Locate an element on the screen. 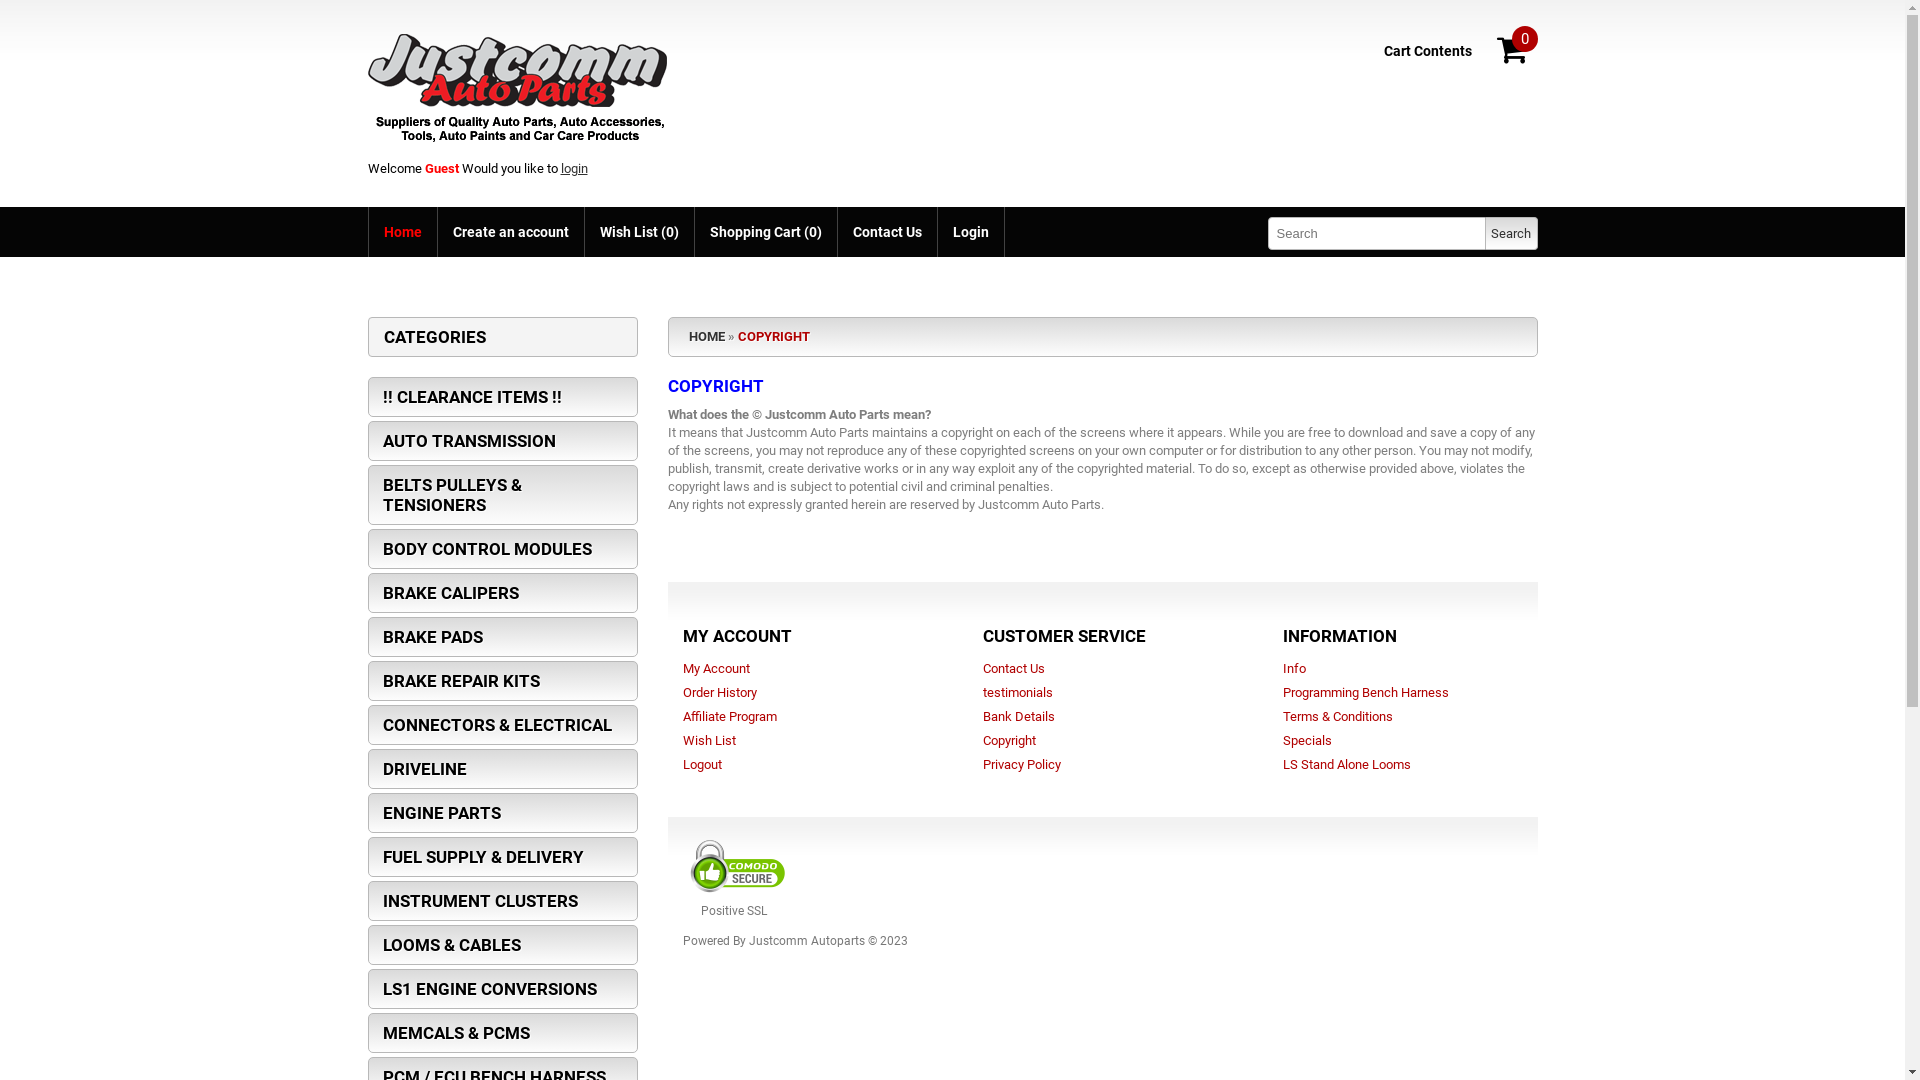 This screenshot has height=1080, width=1920. BODY CONTROL MODULES is located at coordinates (503, 549).